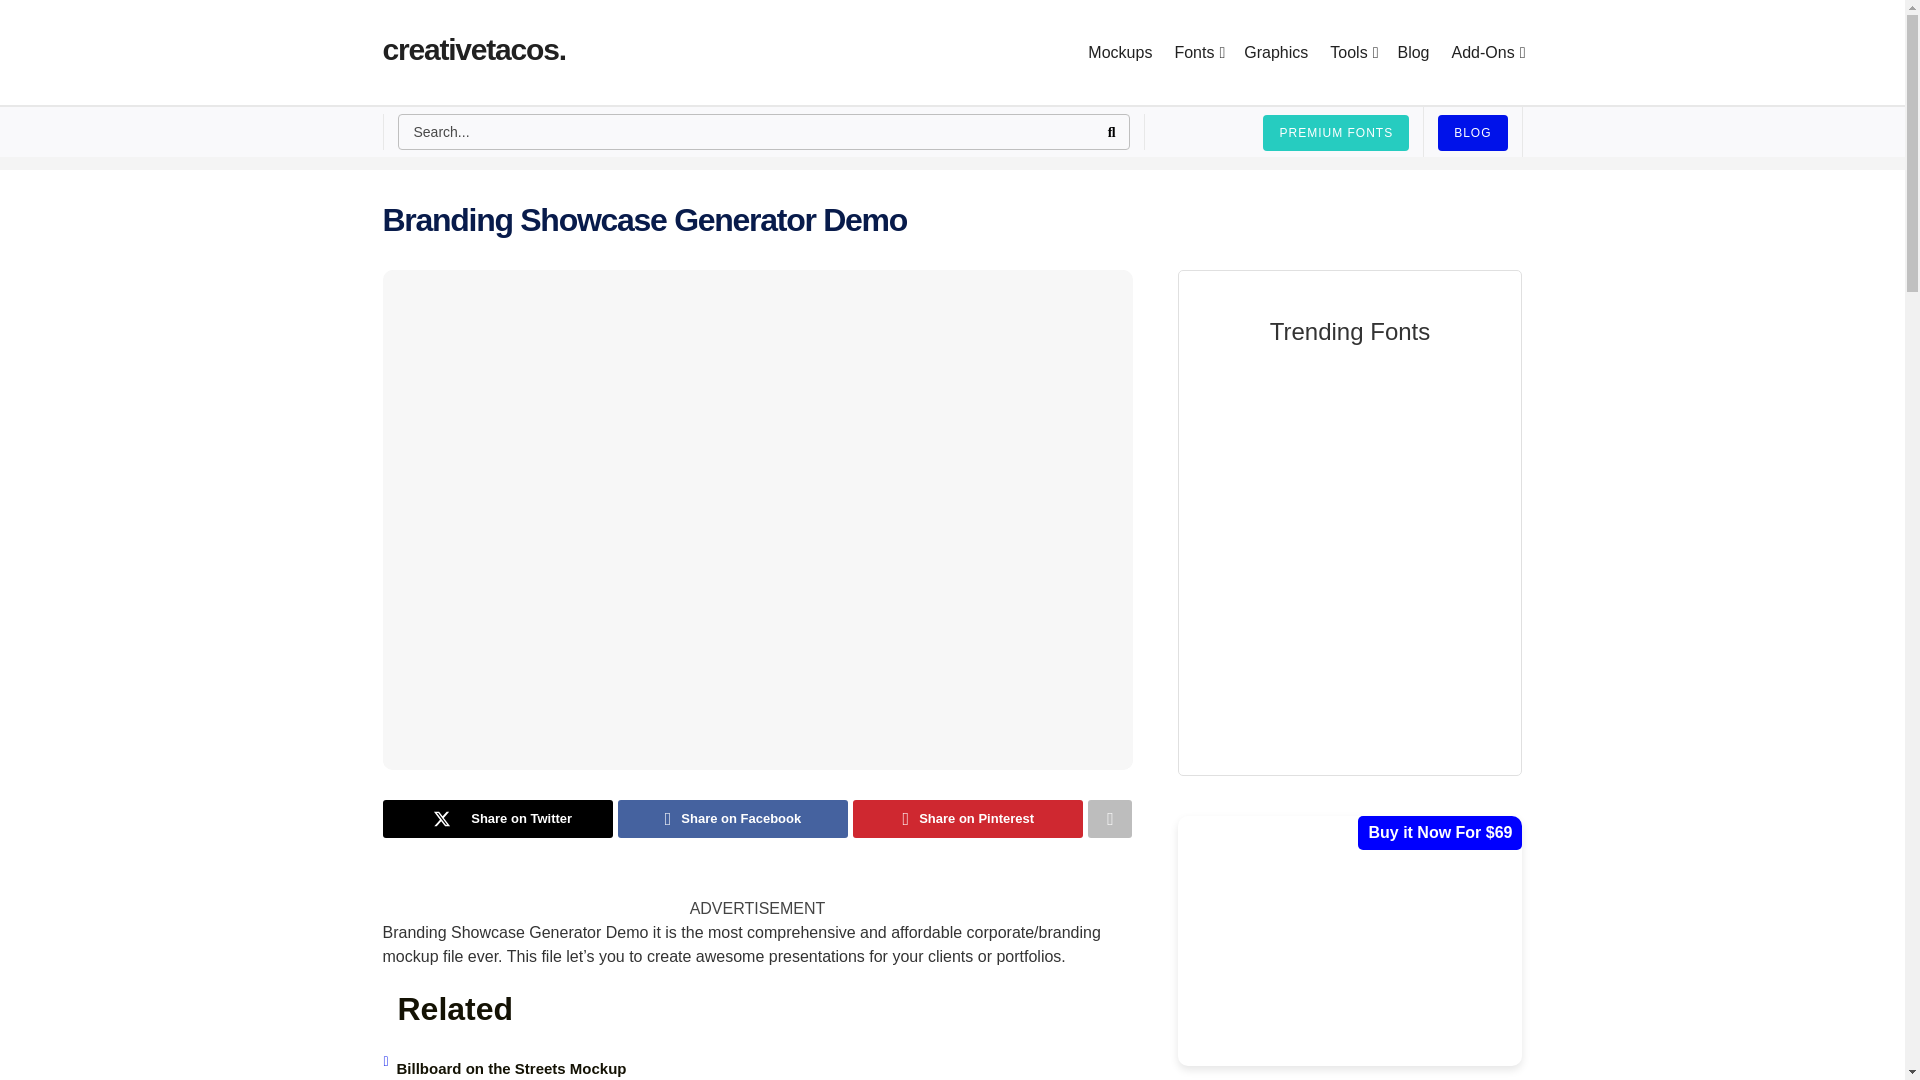  Describe the element at coordinates (1197, 51) in the screenshot. I see `Fonts` at that location.